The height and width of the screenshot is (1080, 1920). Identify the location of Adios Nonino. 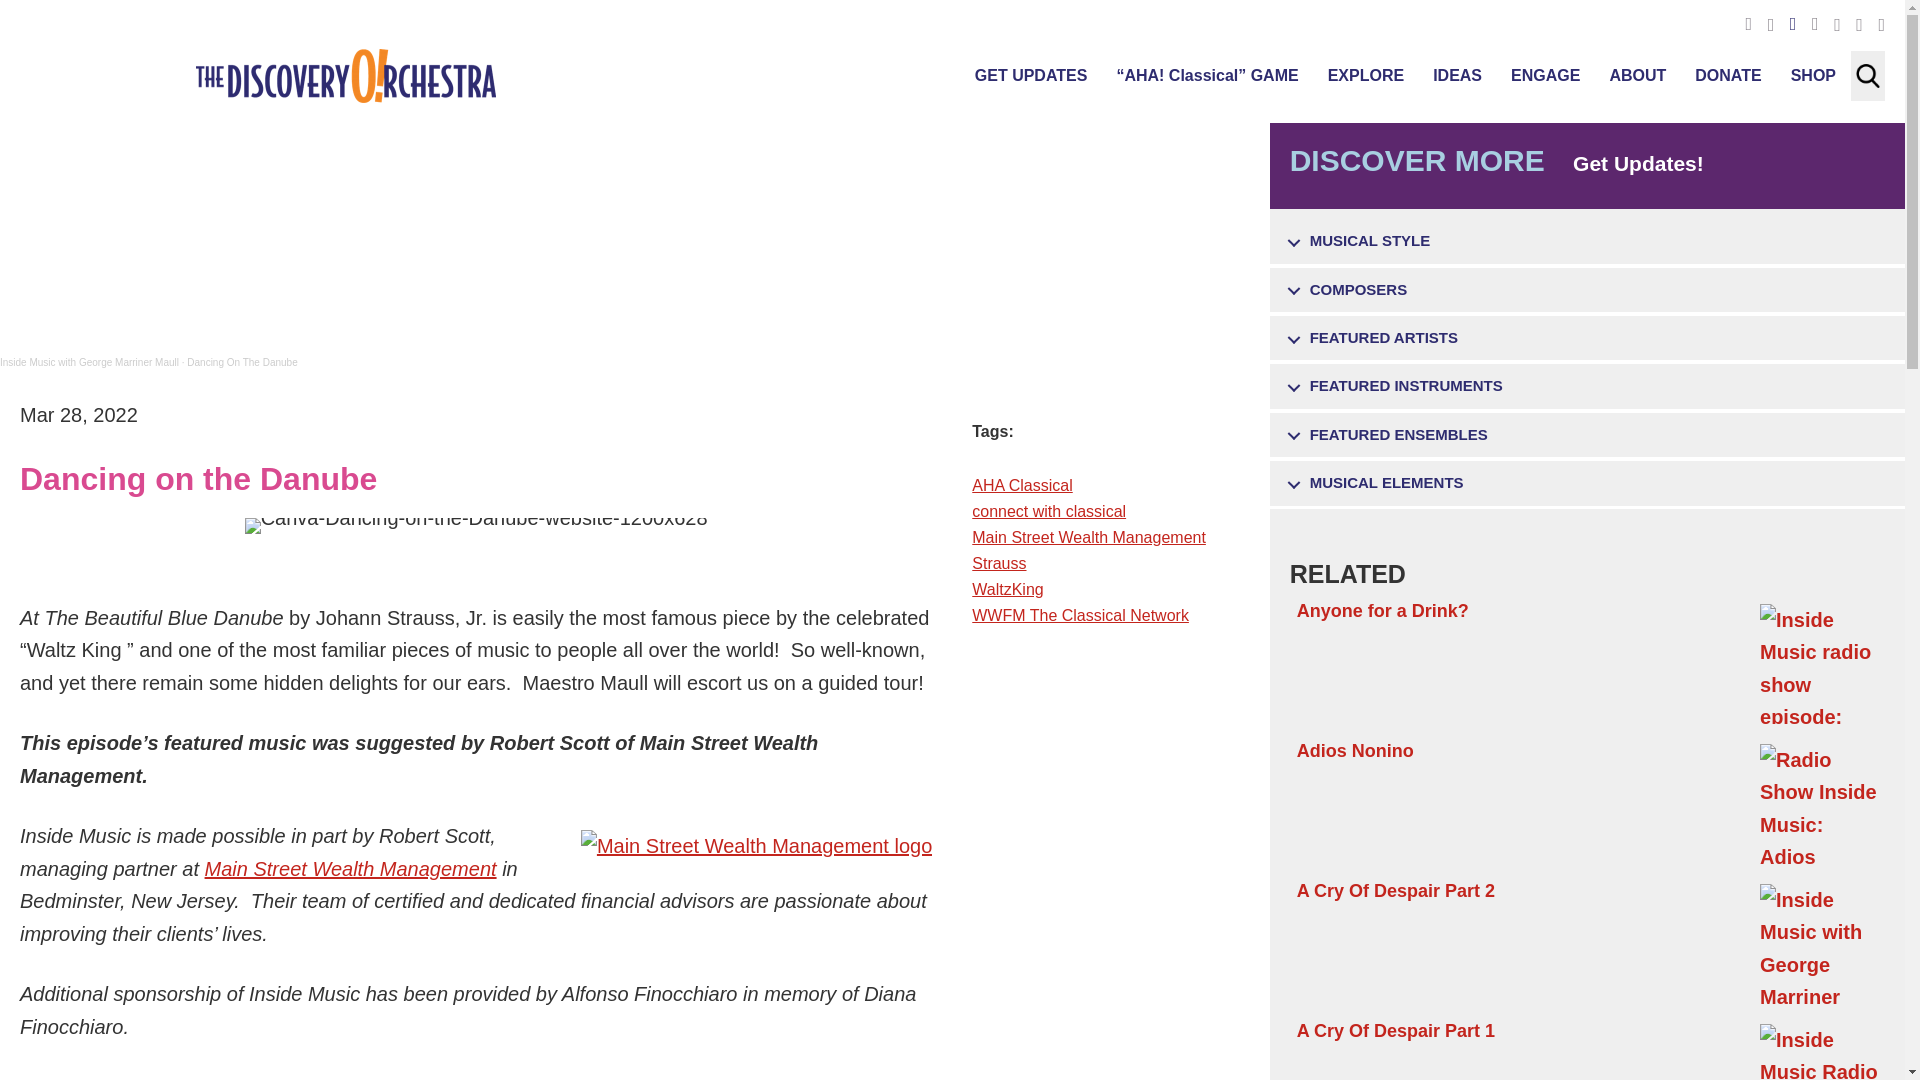
(1588, 802).